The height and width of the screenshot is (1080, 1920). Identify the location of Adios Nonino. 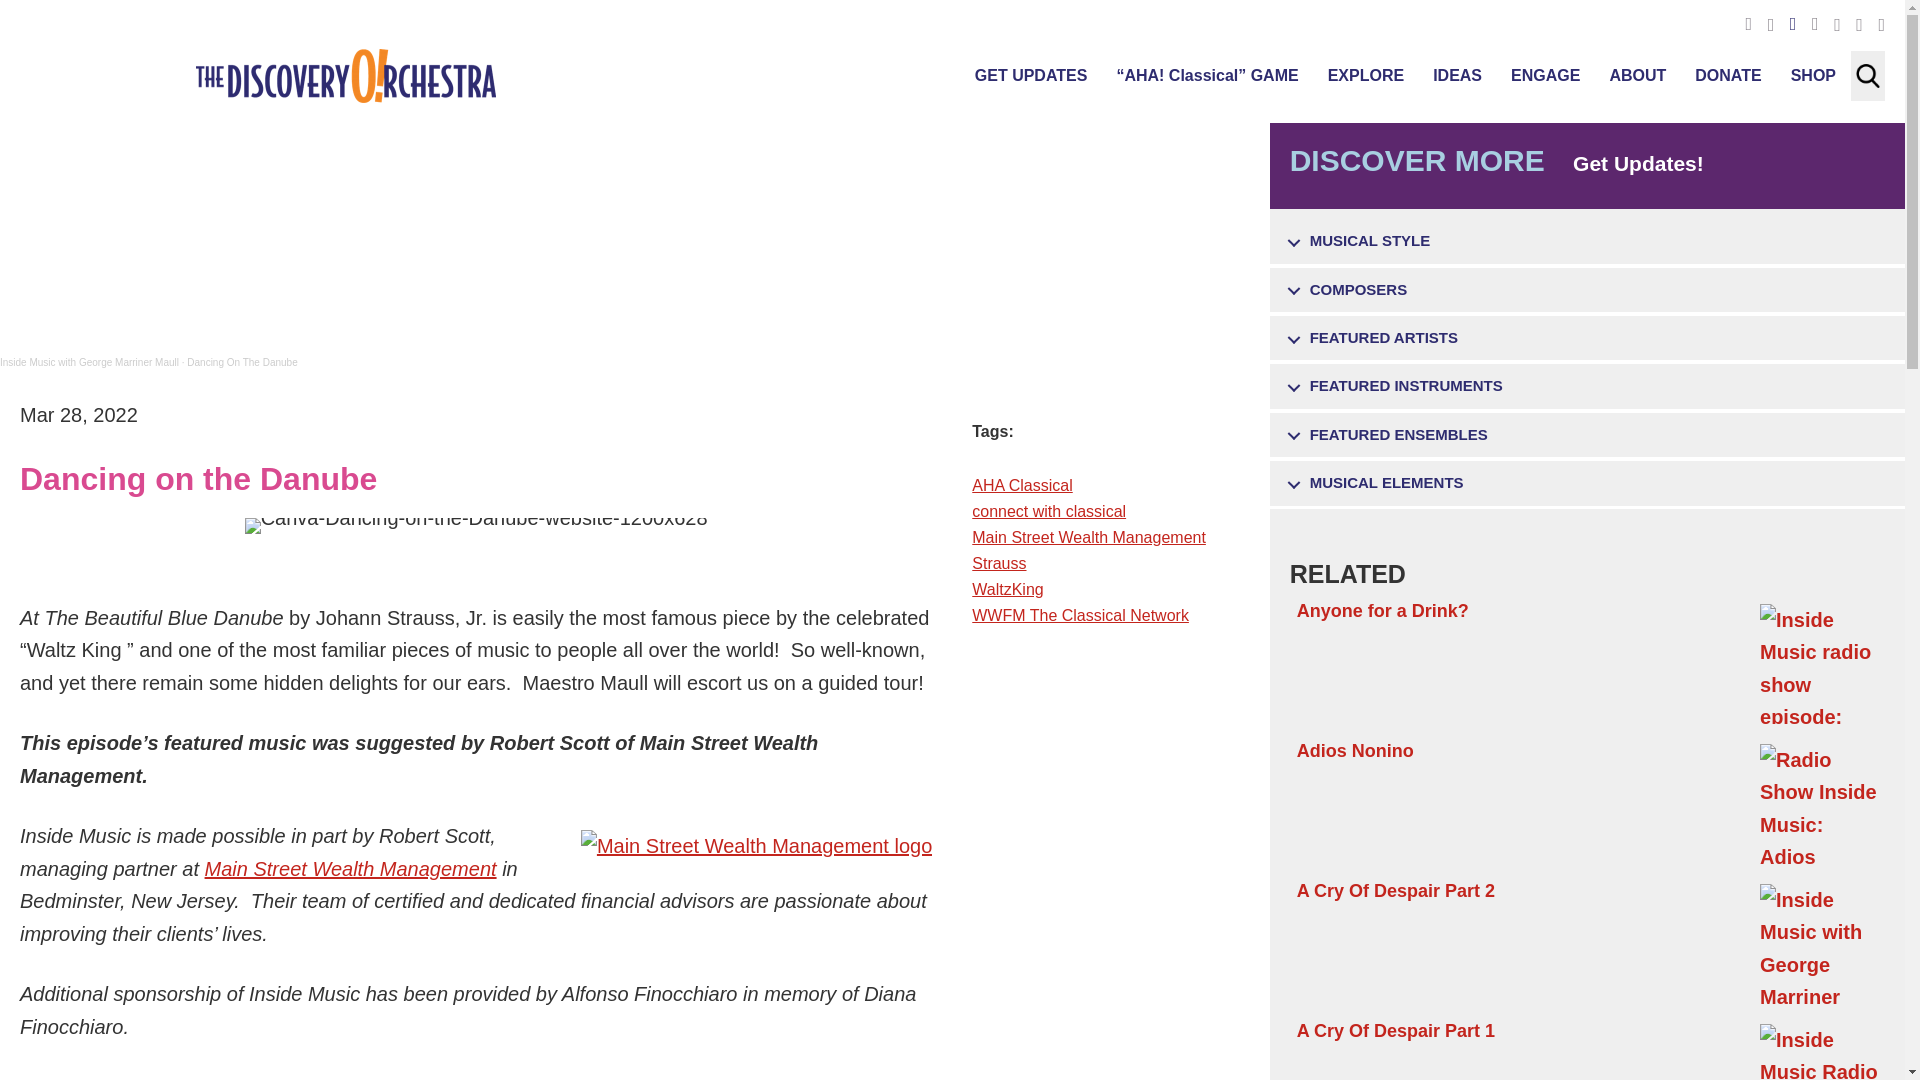
(1588, 802).